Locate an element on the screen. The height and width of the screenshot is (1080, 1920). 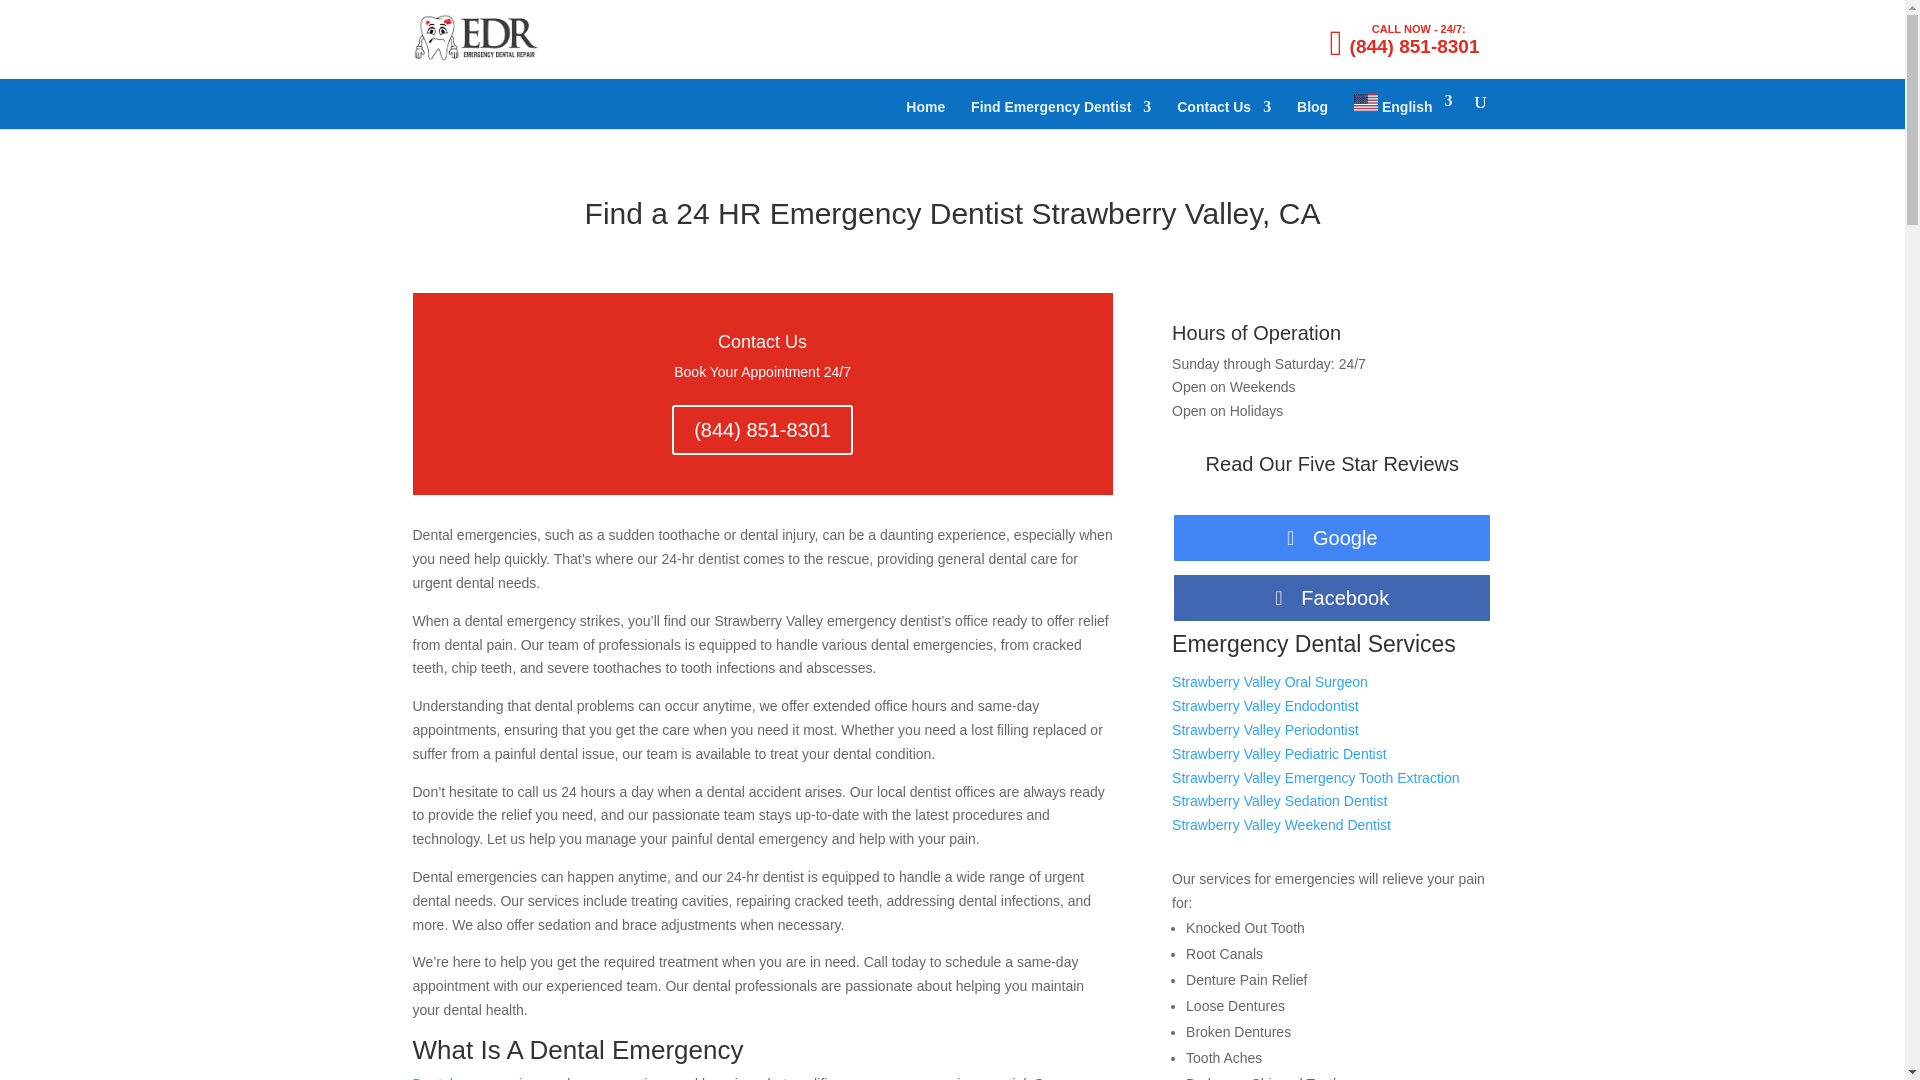
English is located at coordinates (1402, 110).